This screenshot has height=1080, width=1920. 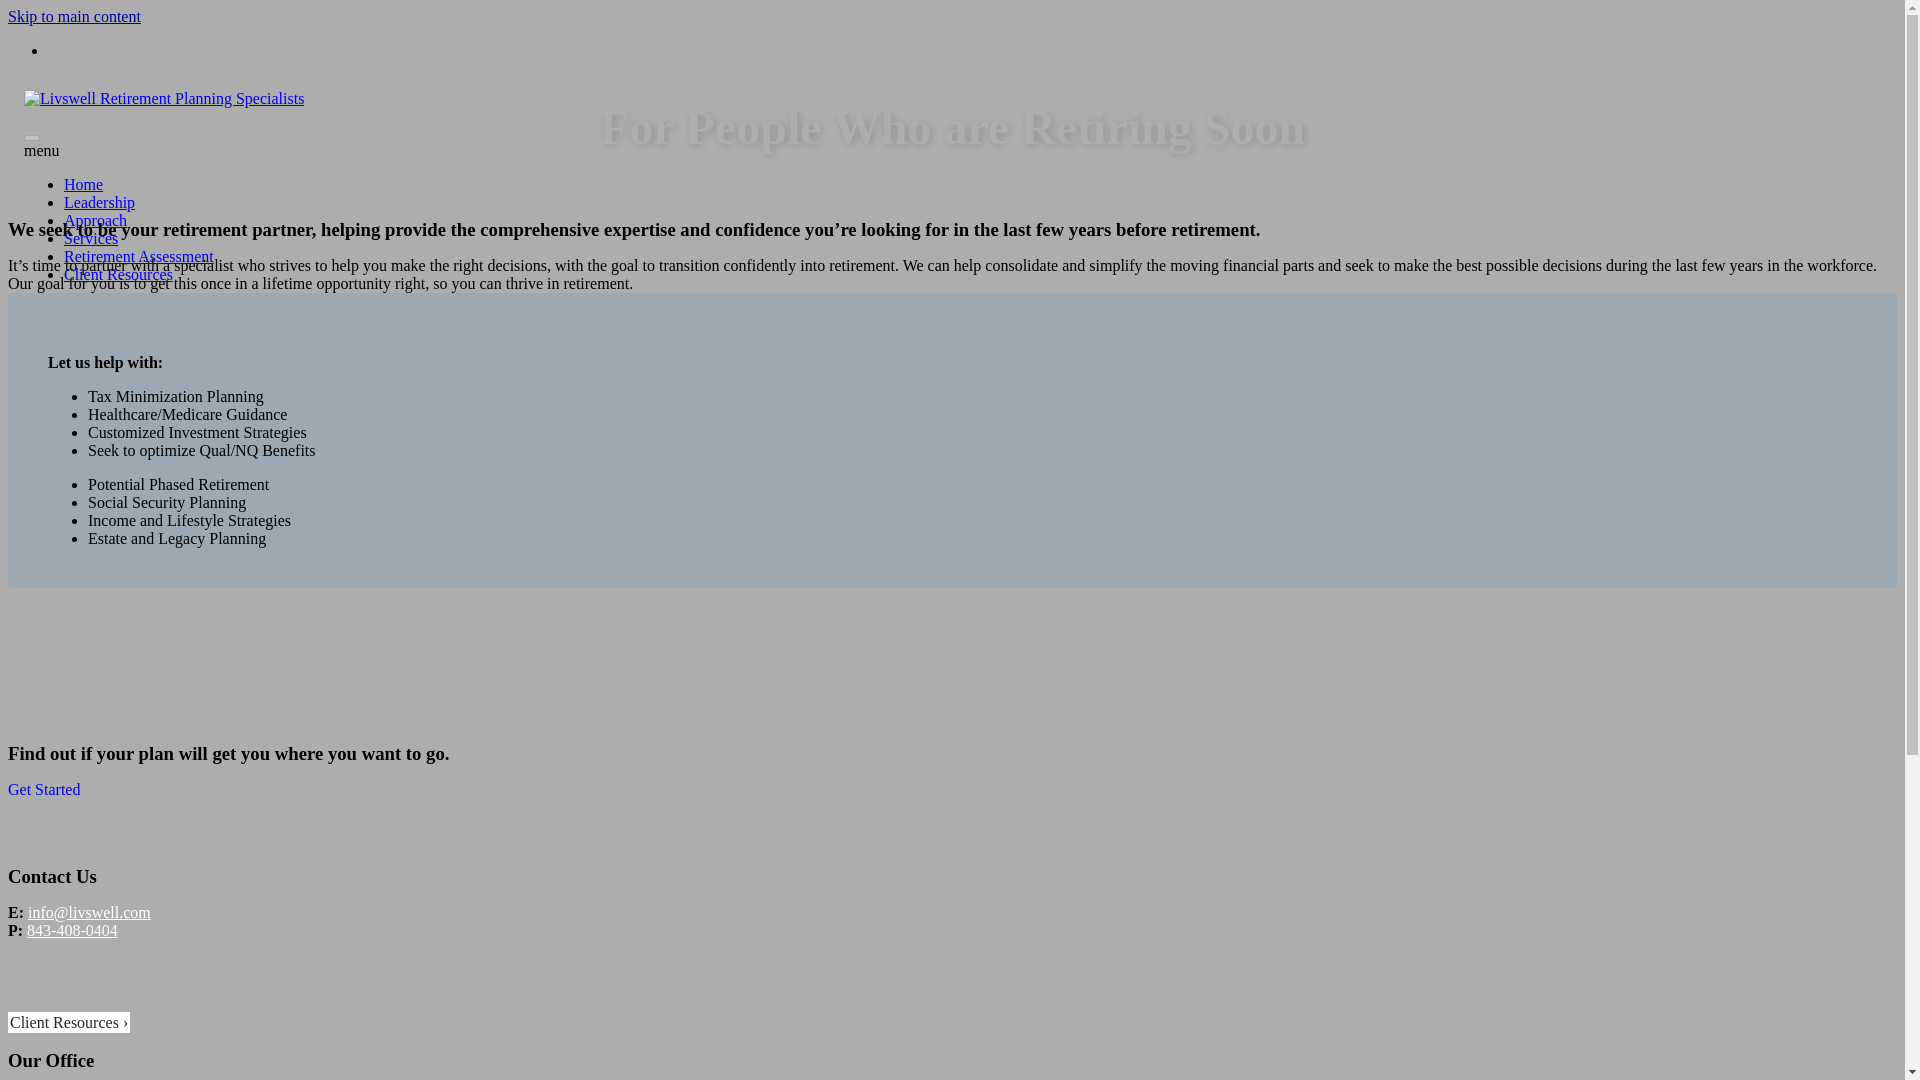 What do you see at coordinates (68, 1025) in the screenshot?
I see `Client Resources` at bounding box center [68, 1025].